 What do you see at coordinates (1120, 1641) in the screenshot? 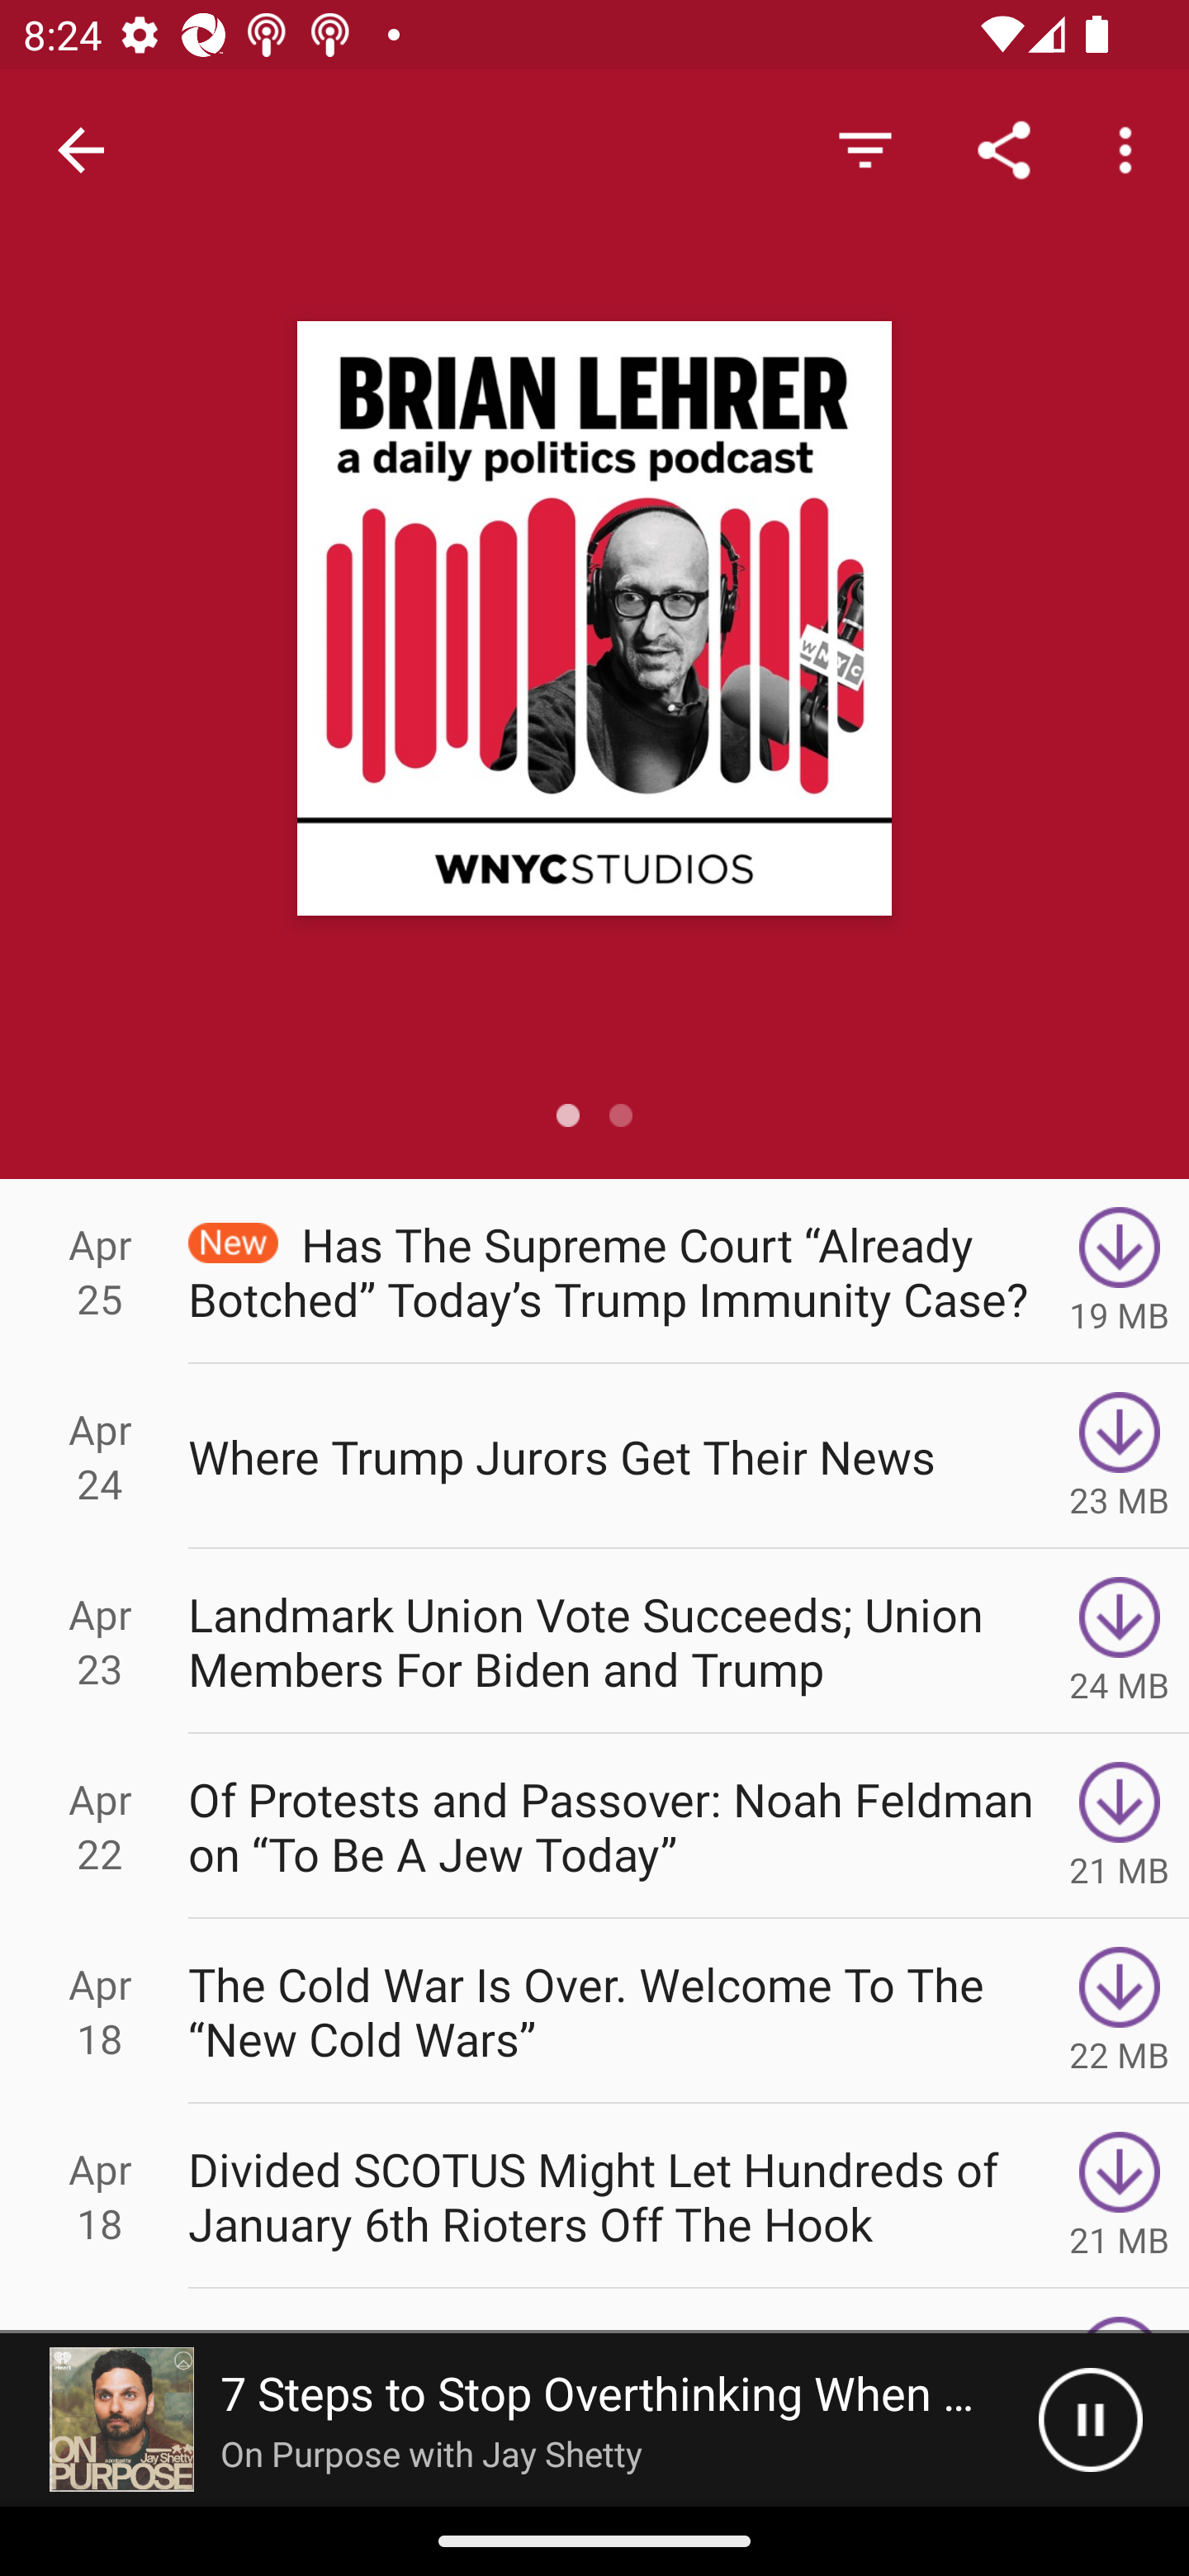
I see `Download 24 MB` at bounding box center [1120, 1641].